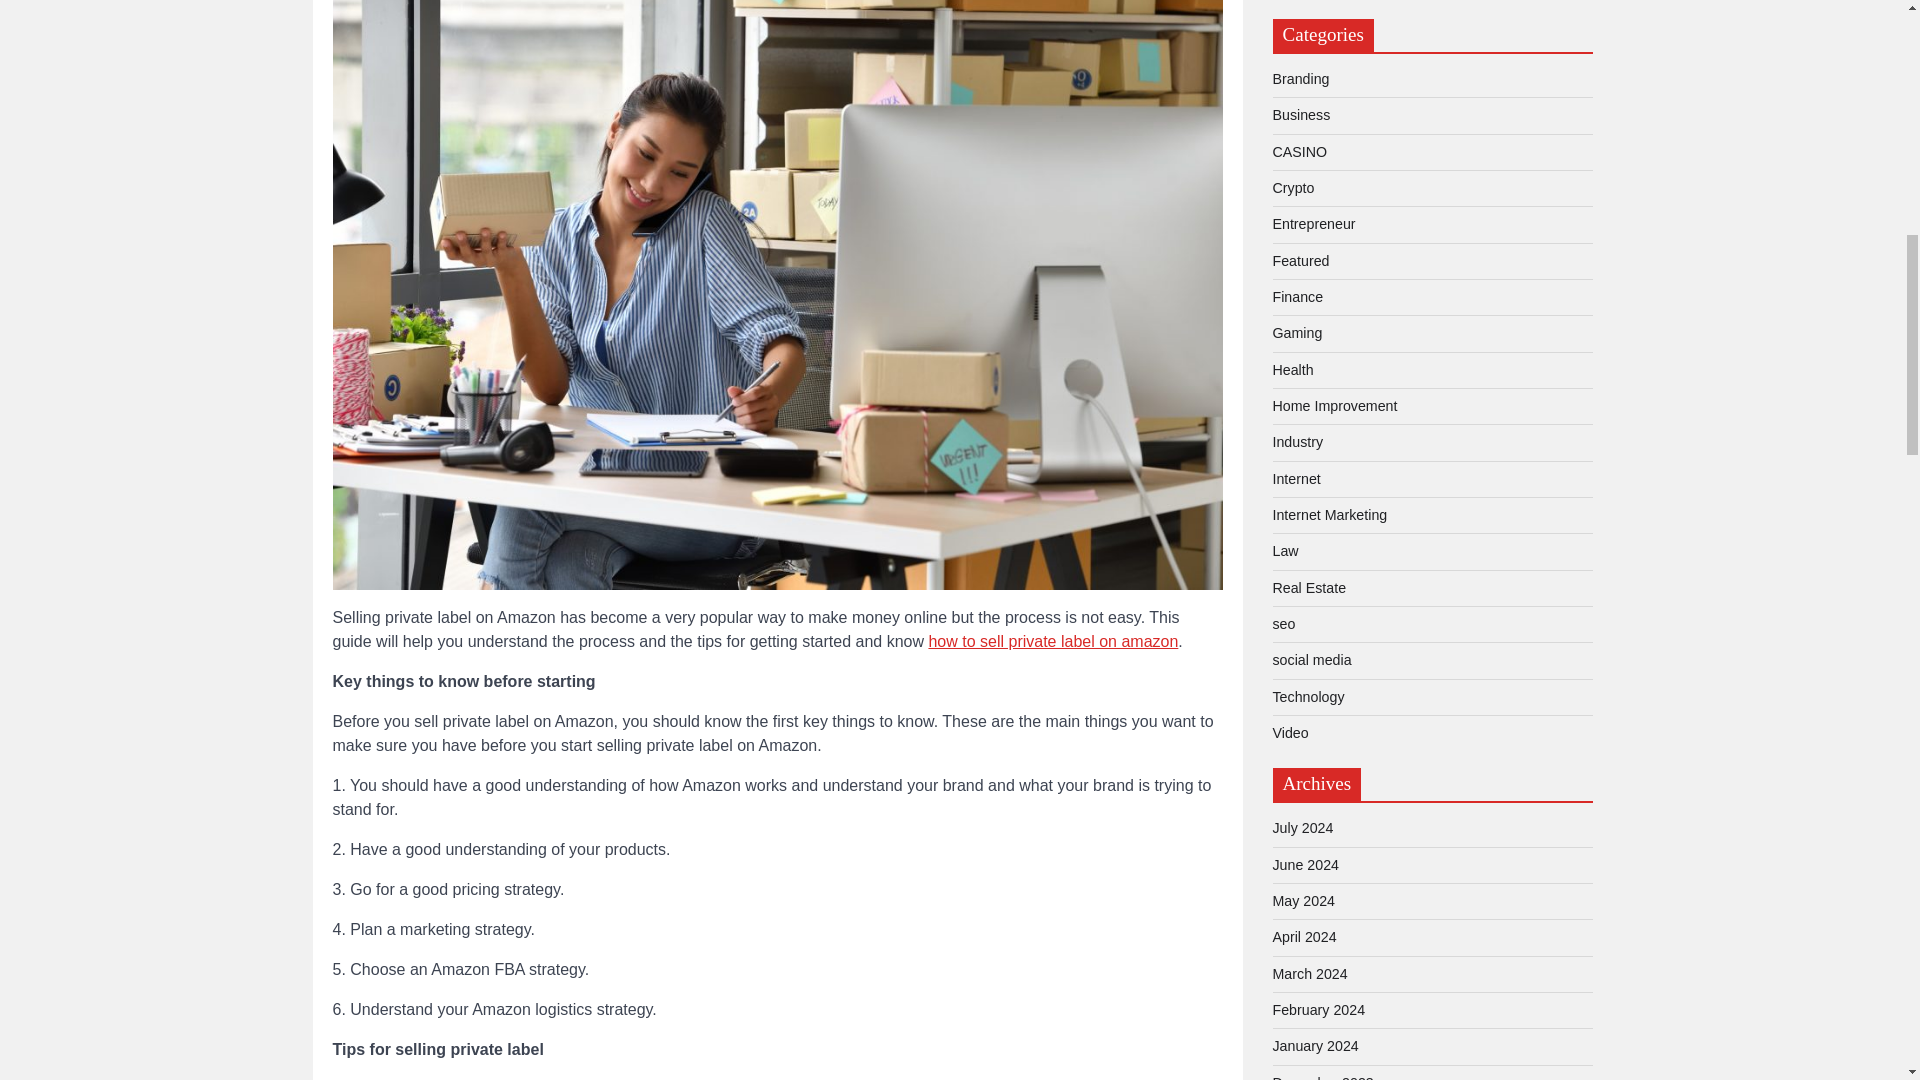 The image size is (1920, 1080). Describe the element at coordinates (1300, 79) in the screenshot. I see `Branding` at that location.